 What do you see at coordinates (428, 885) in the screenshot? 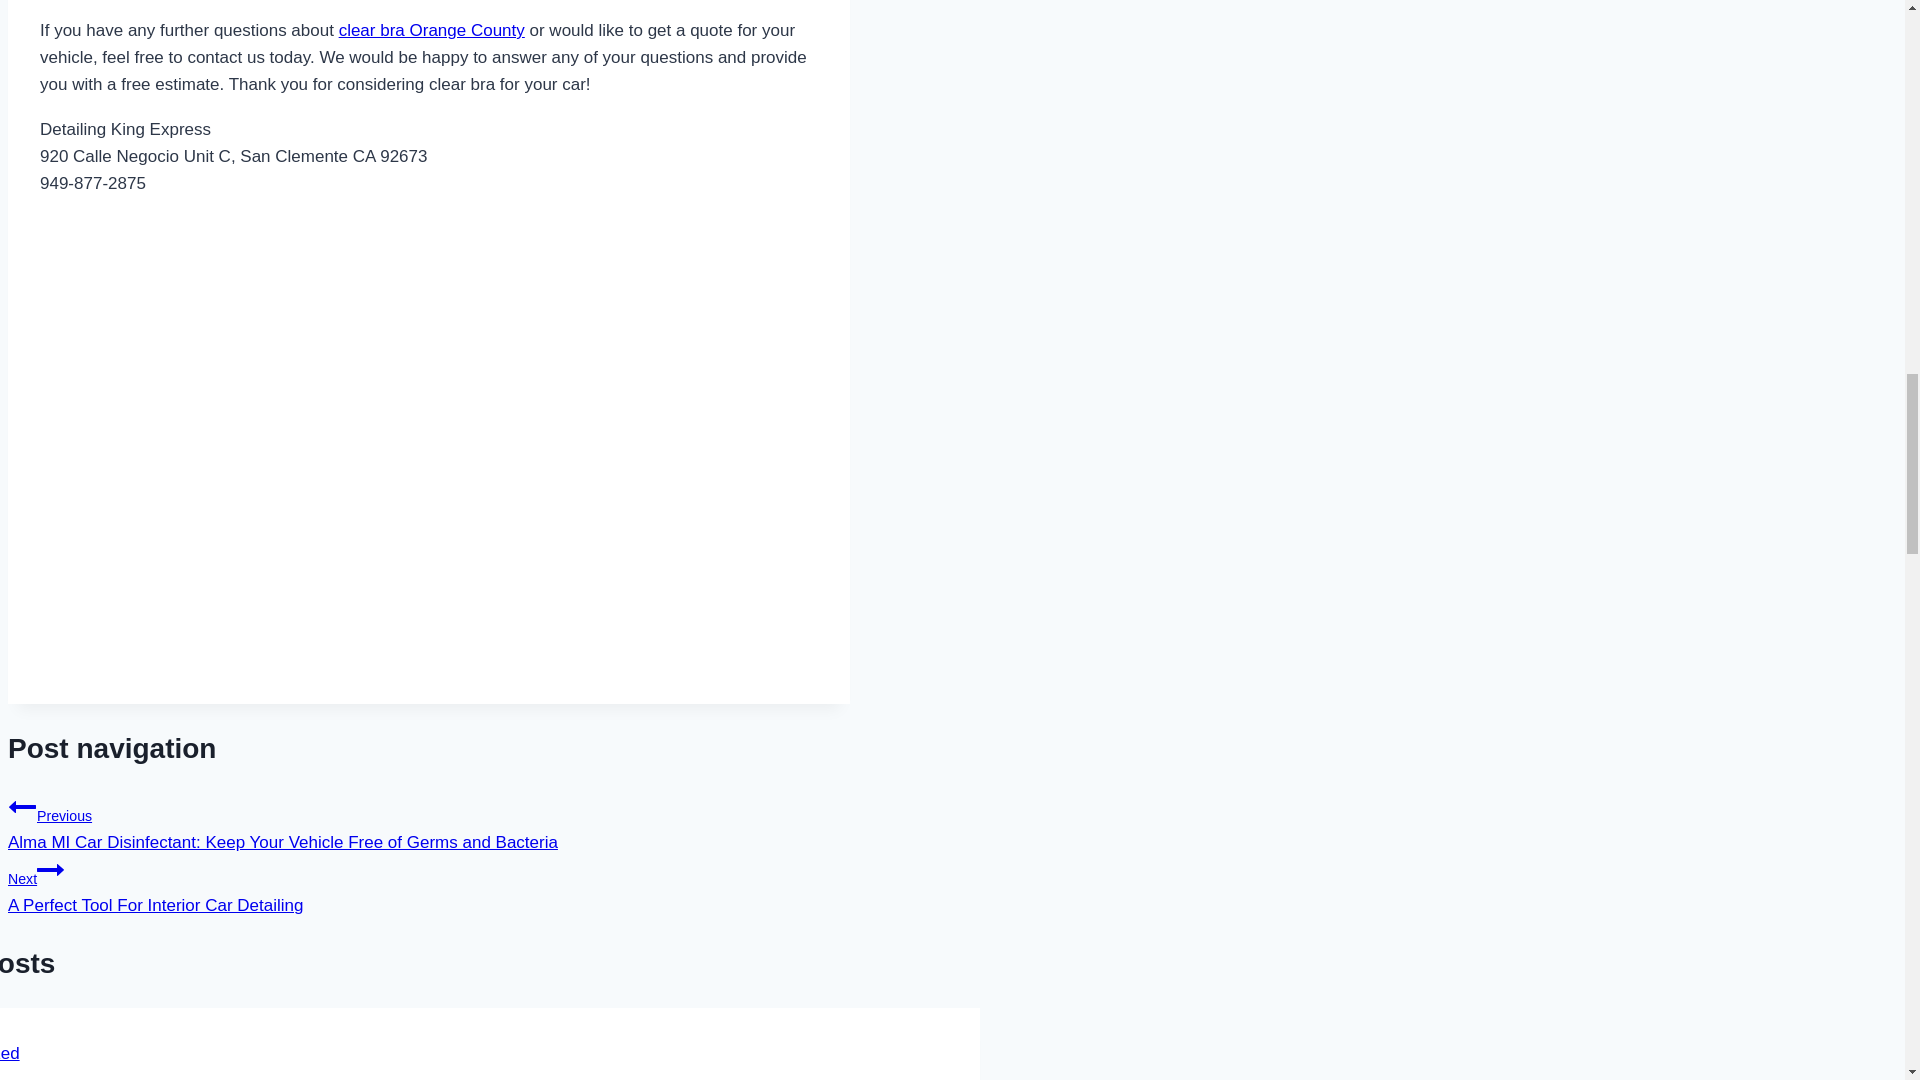
I see `Uncategorized` at bounding box center [428, 885].